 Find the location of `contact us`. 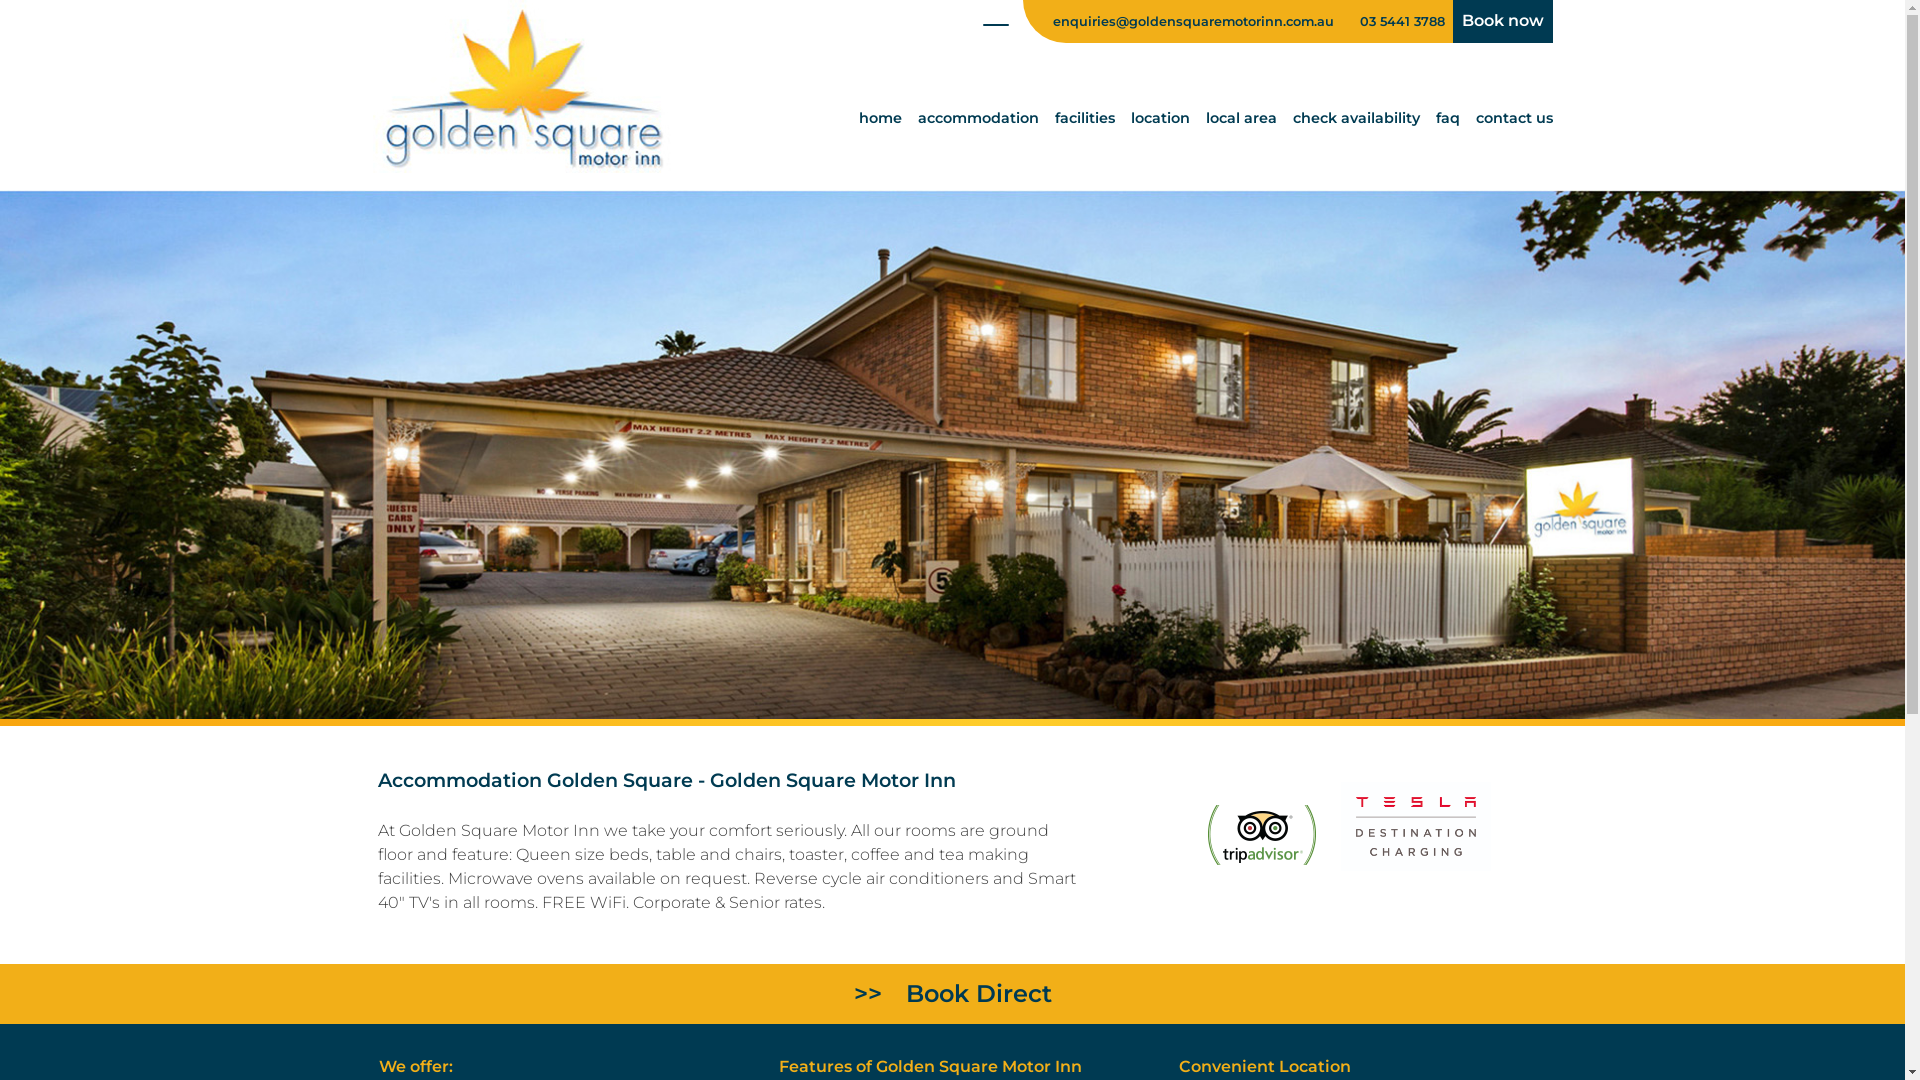

contact us is located at coordinates (1514, 118).